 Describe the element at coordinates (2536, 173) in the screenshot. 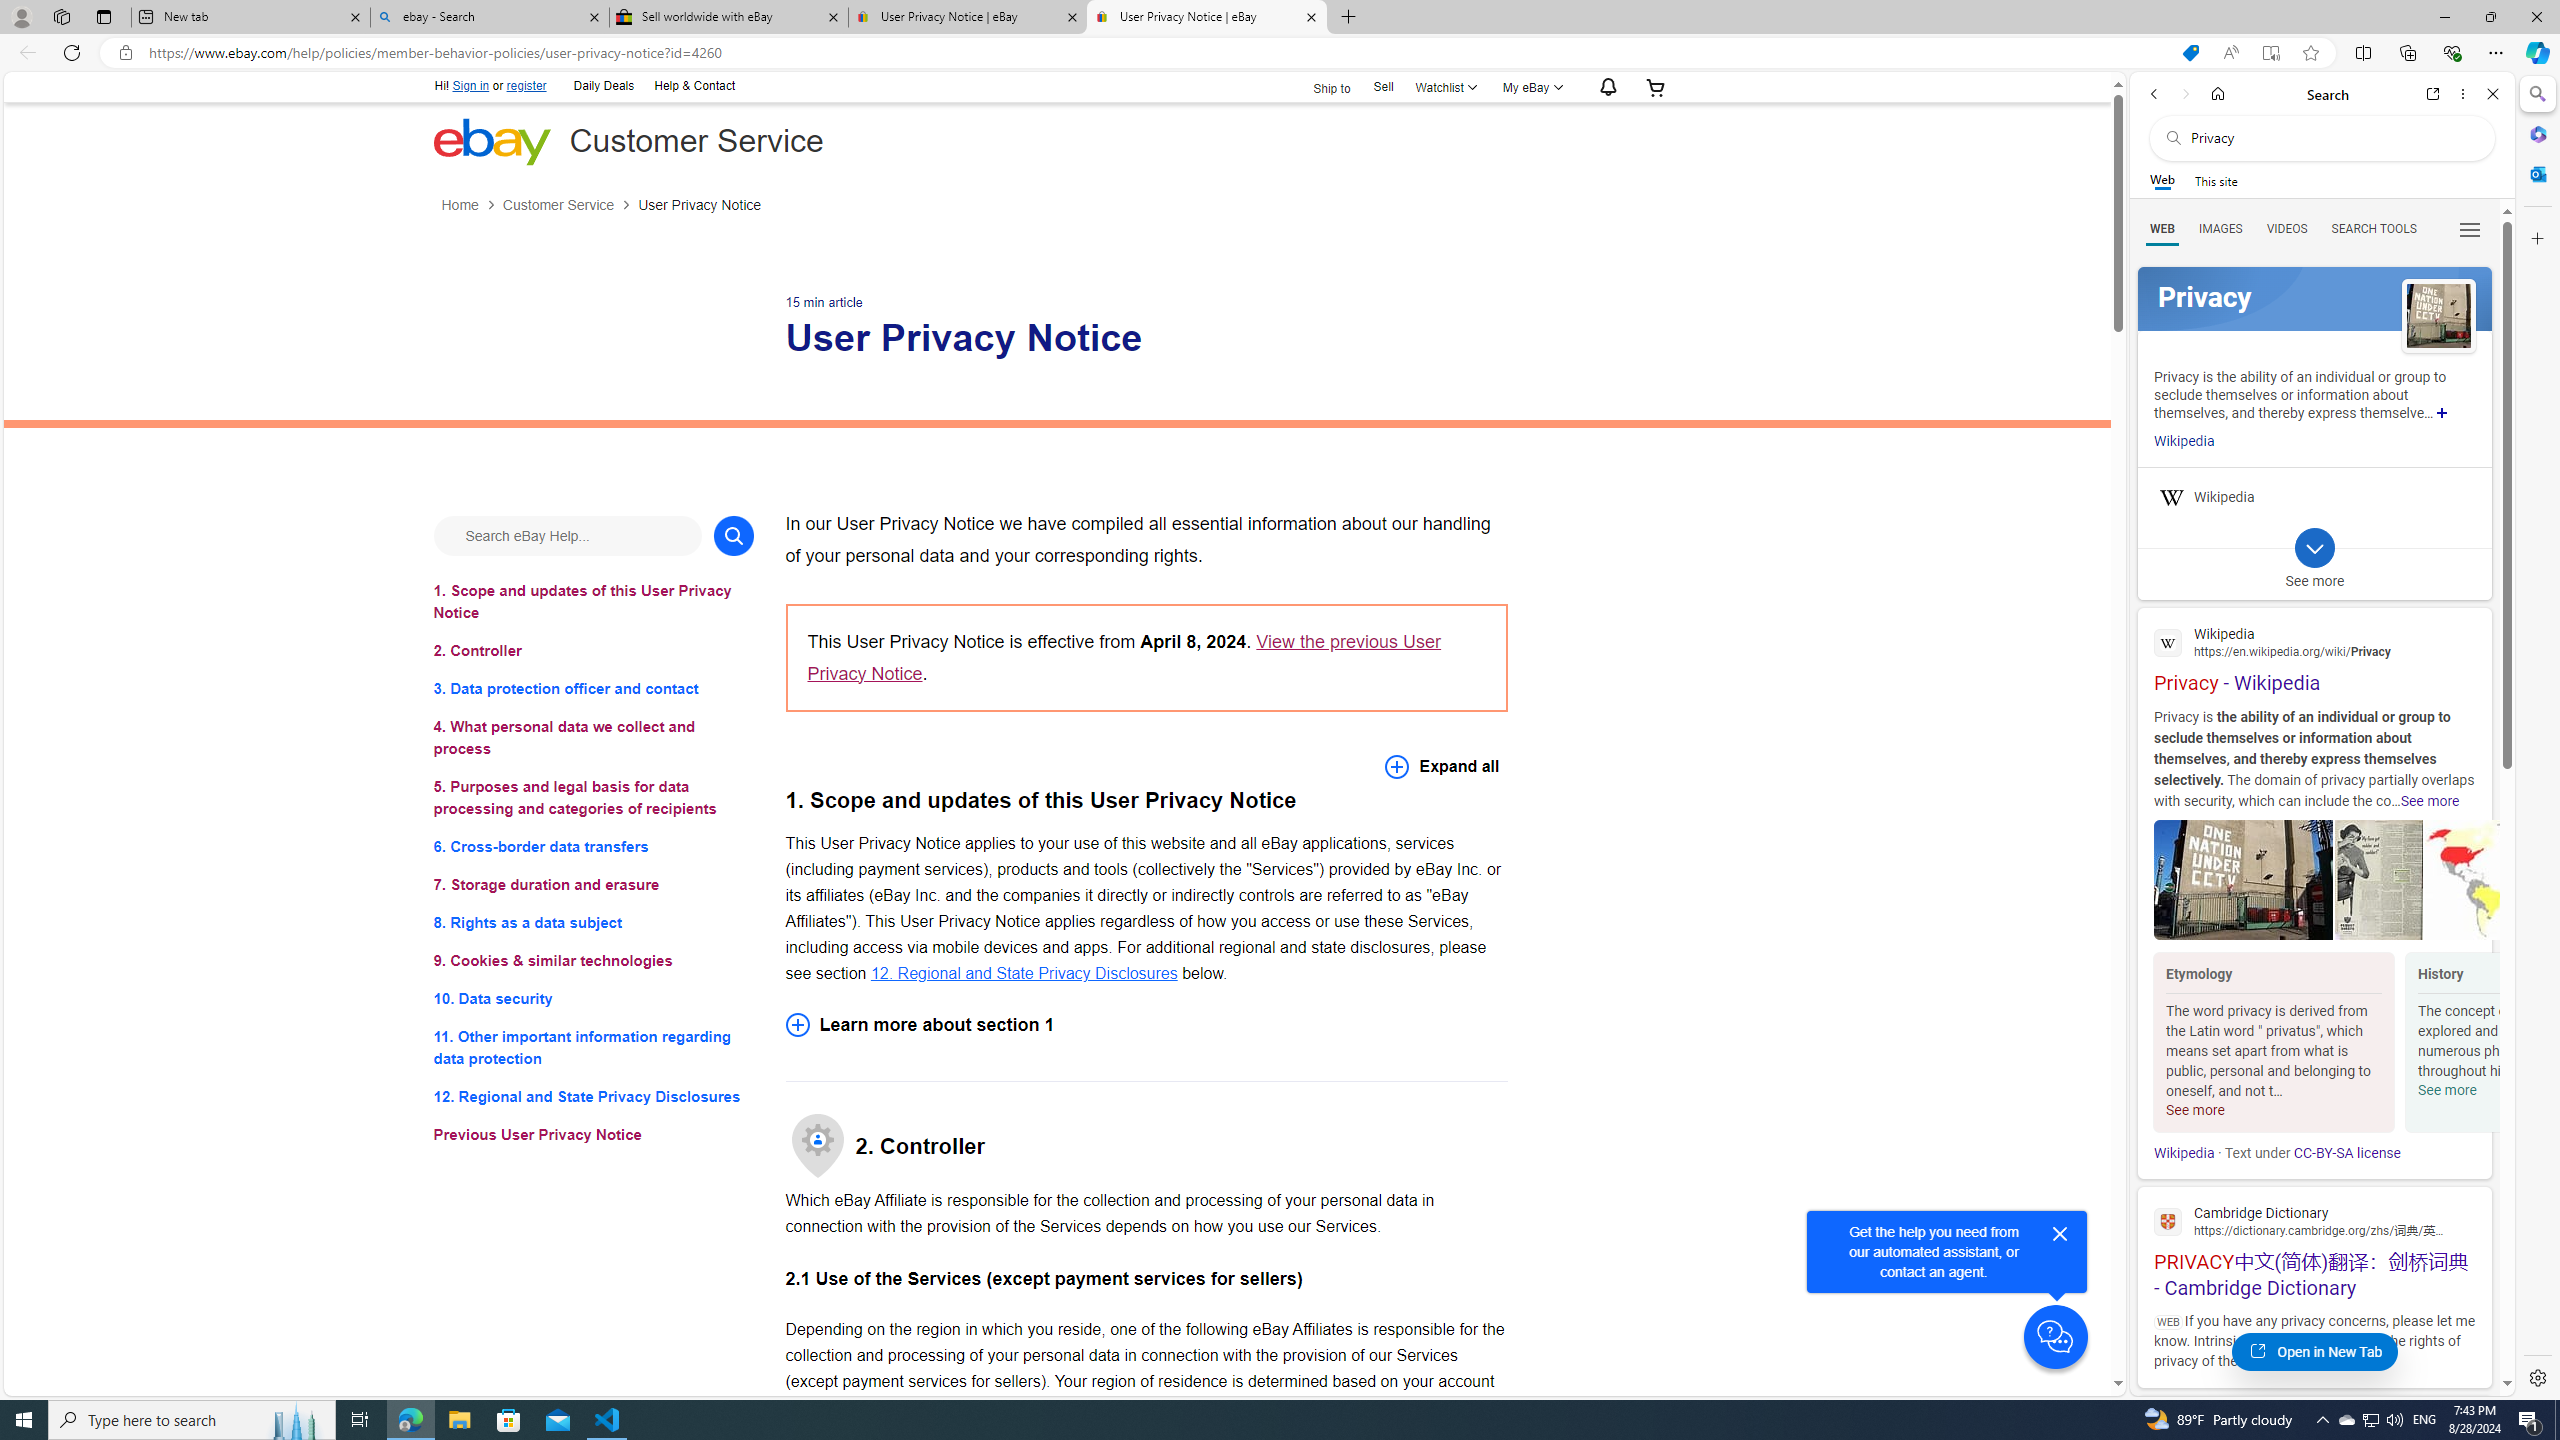

I see `Outlook` at that location.